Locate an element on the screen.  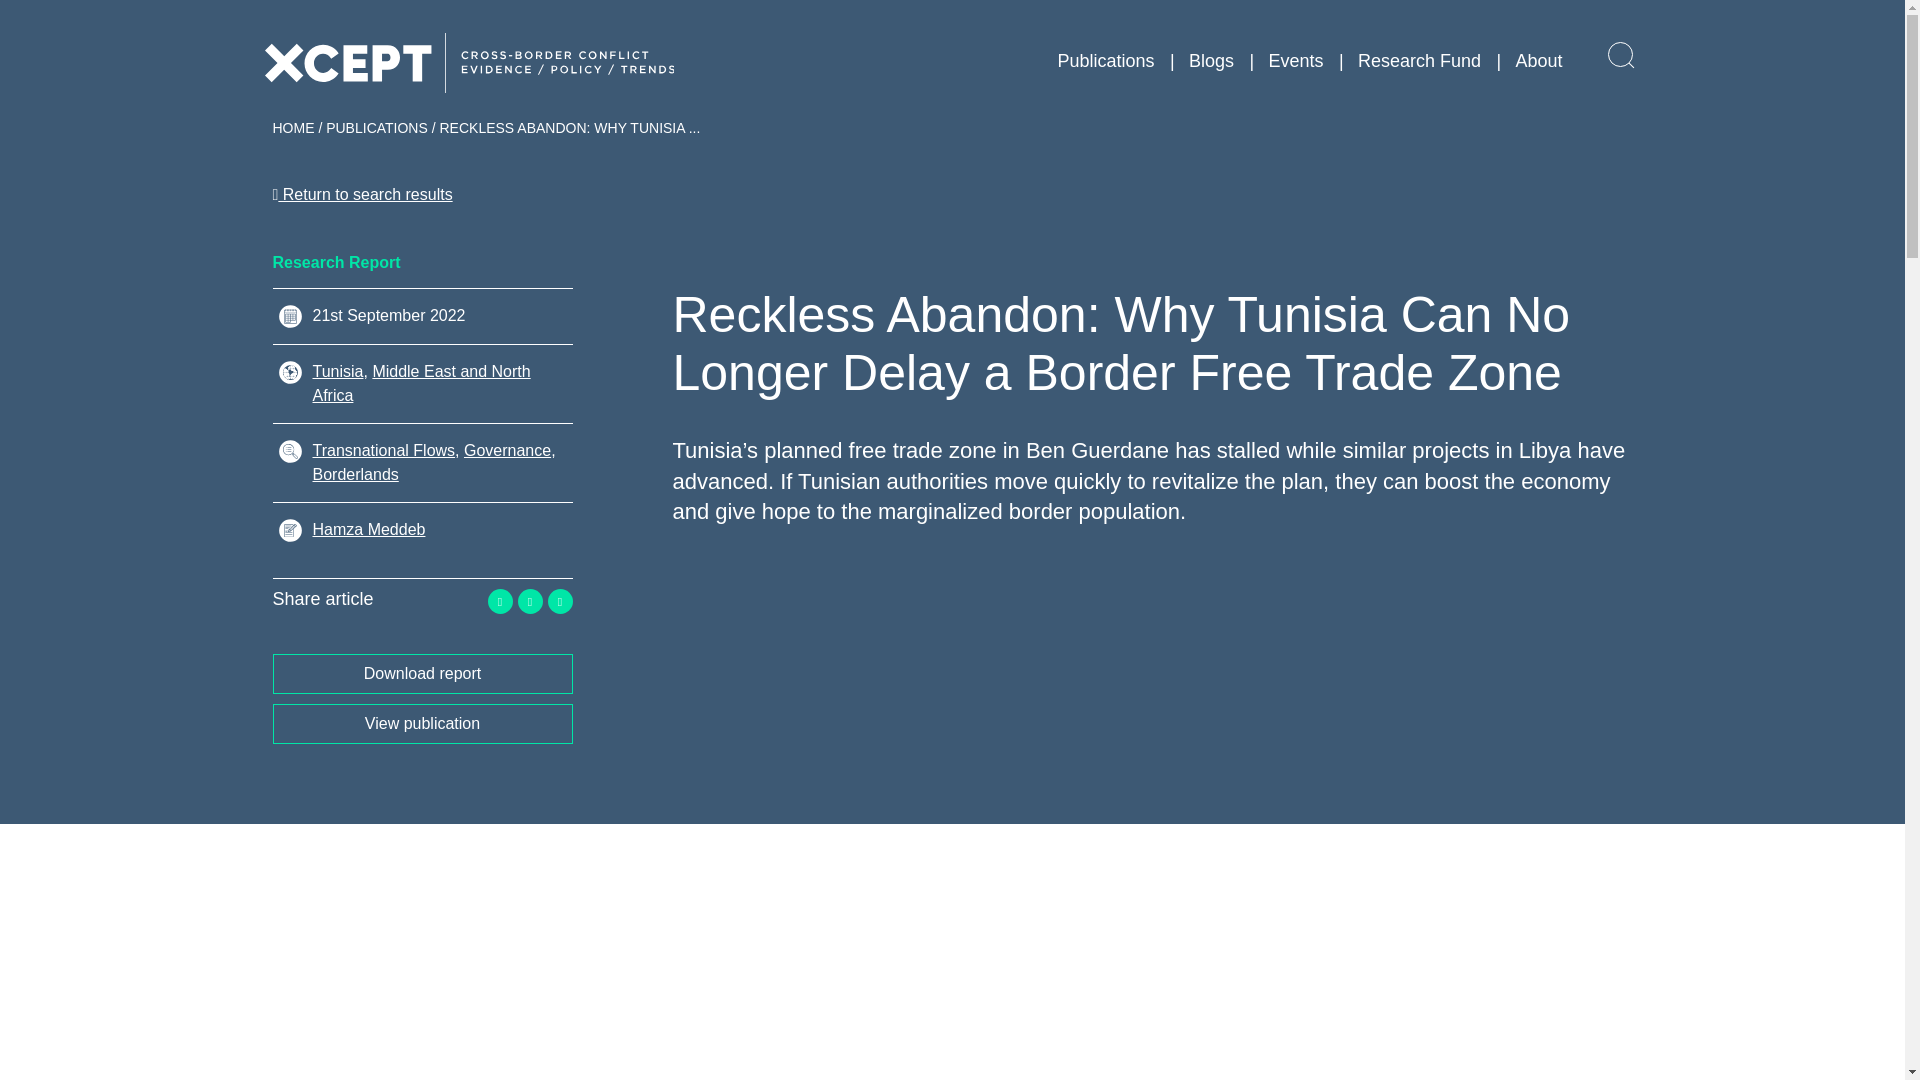
Download report is located at coordinates (422, 674).